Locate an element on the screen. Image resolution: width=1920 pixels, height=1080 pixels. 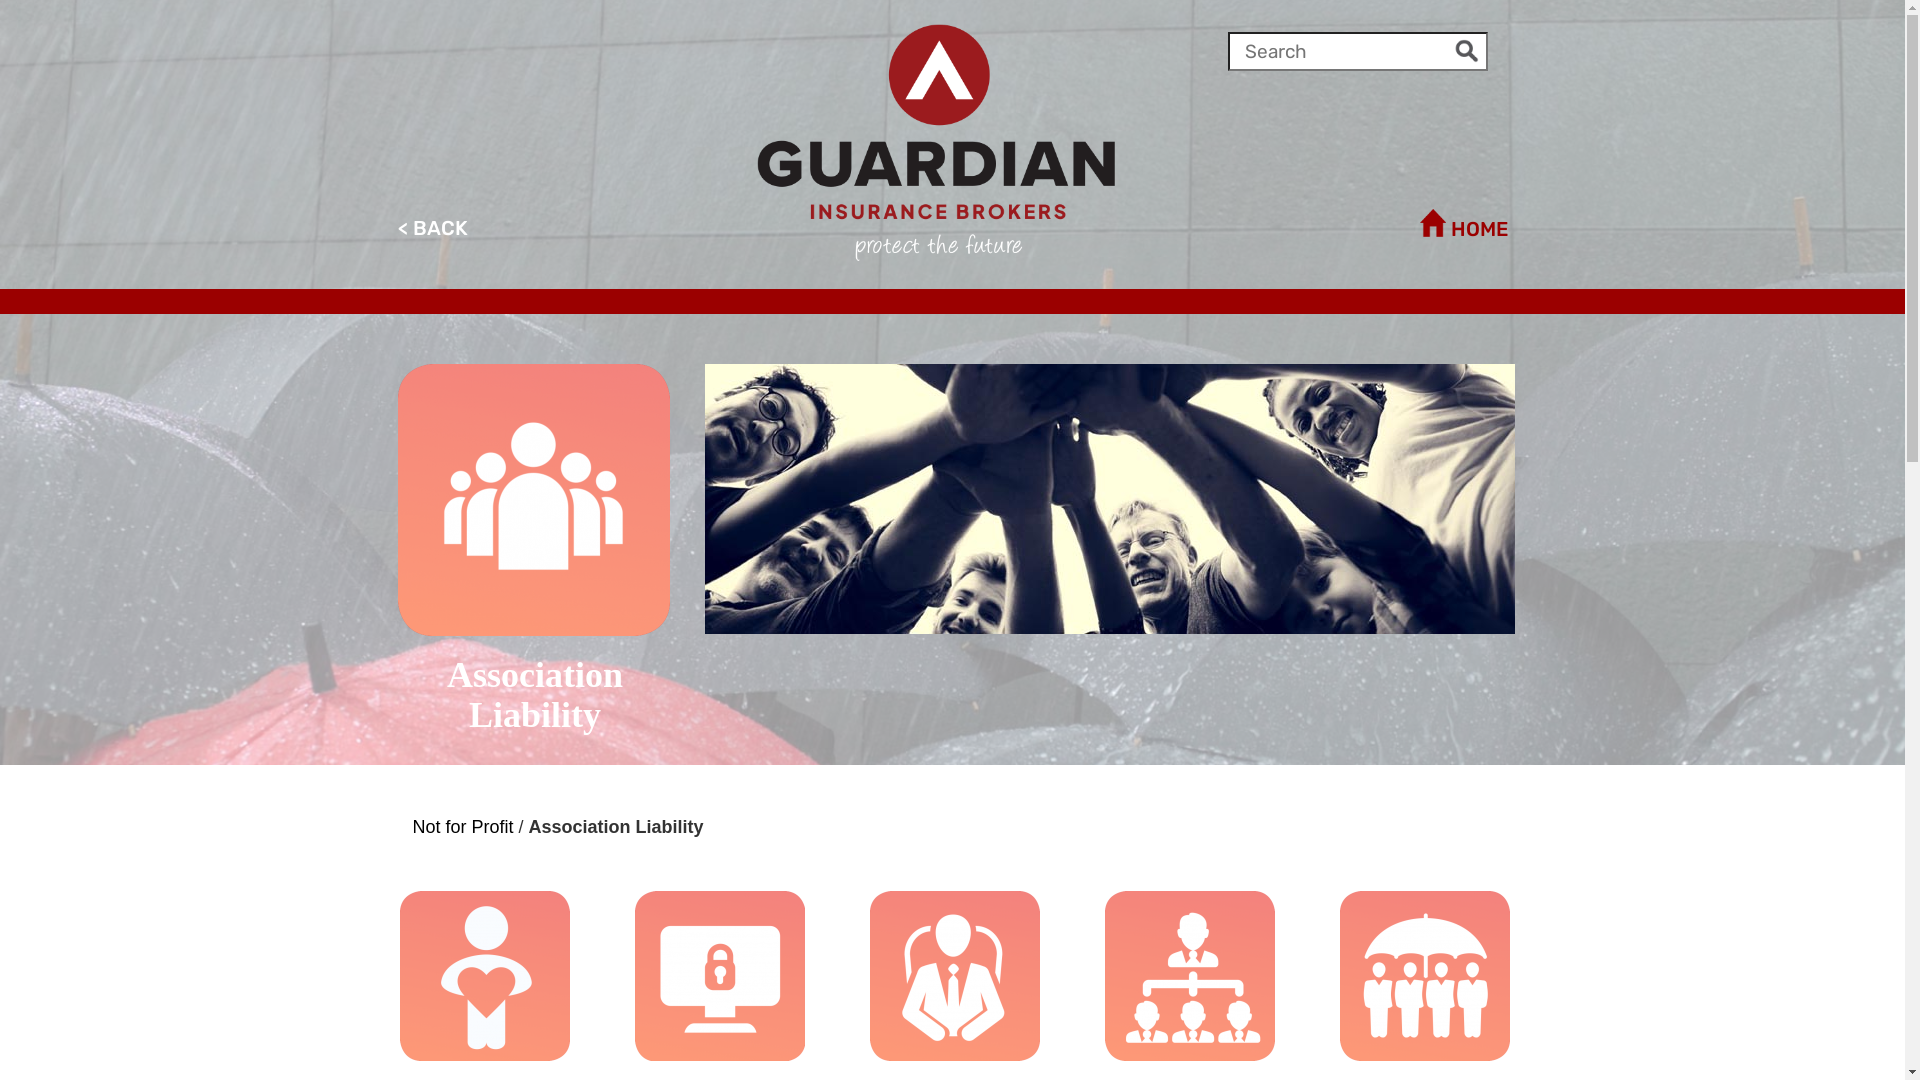
< BACK is located at coordinates (668, 228).